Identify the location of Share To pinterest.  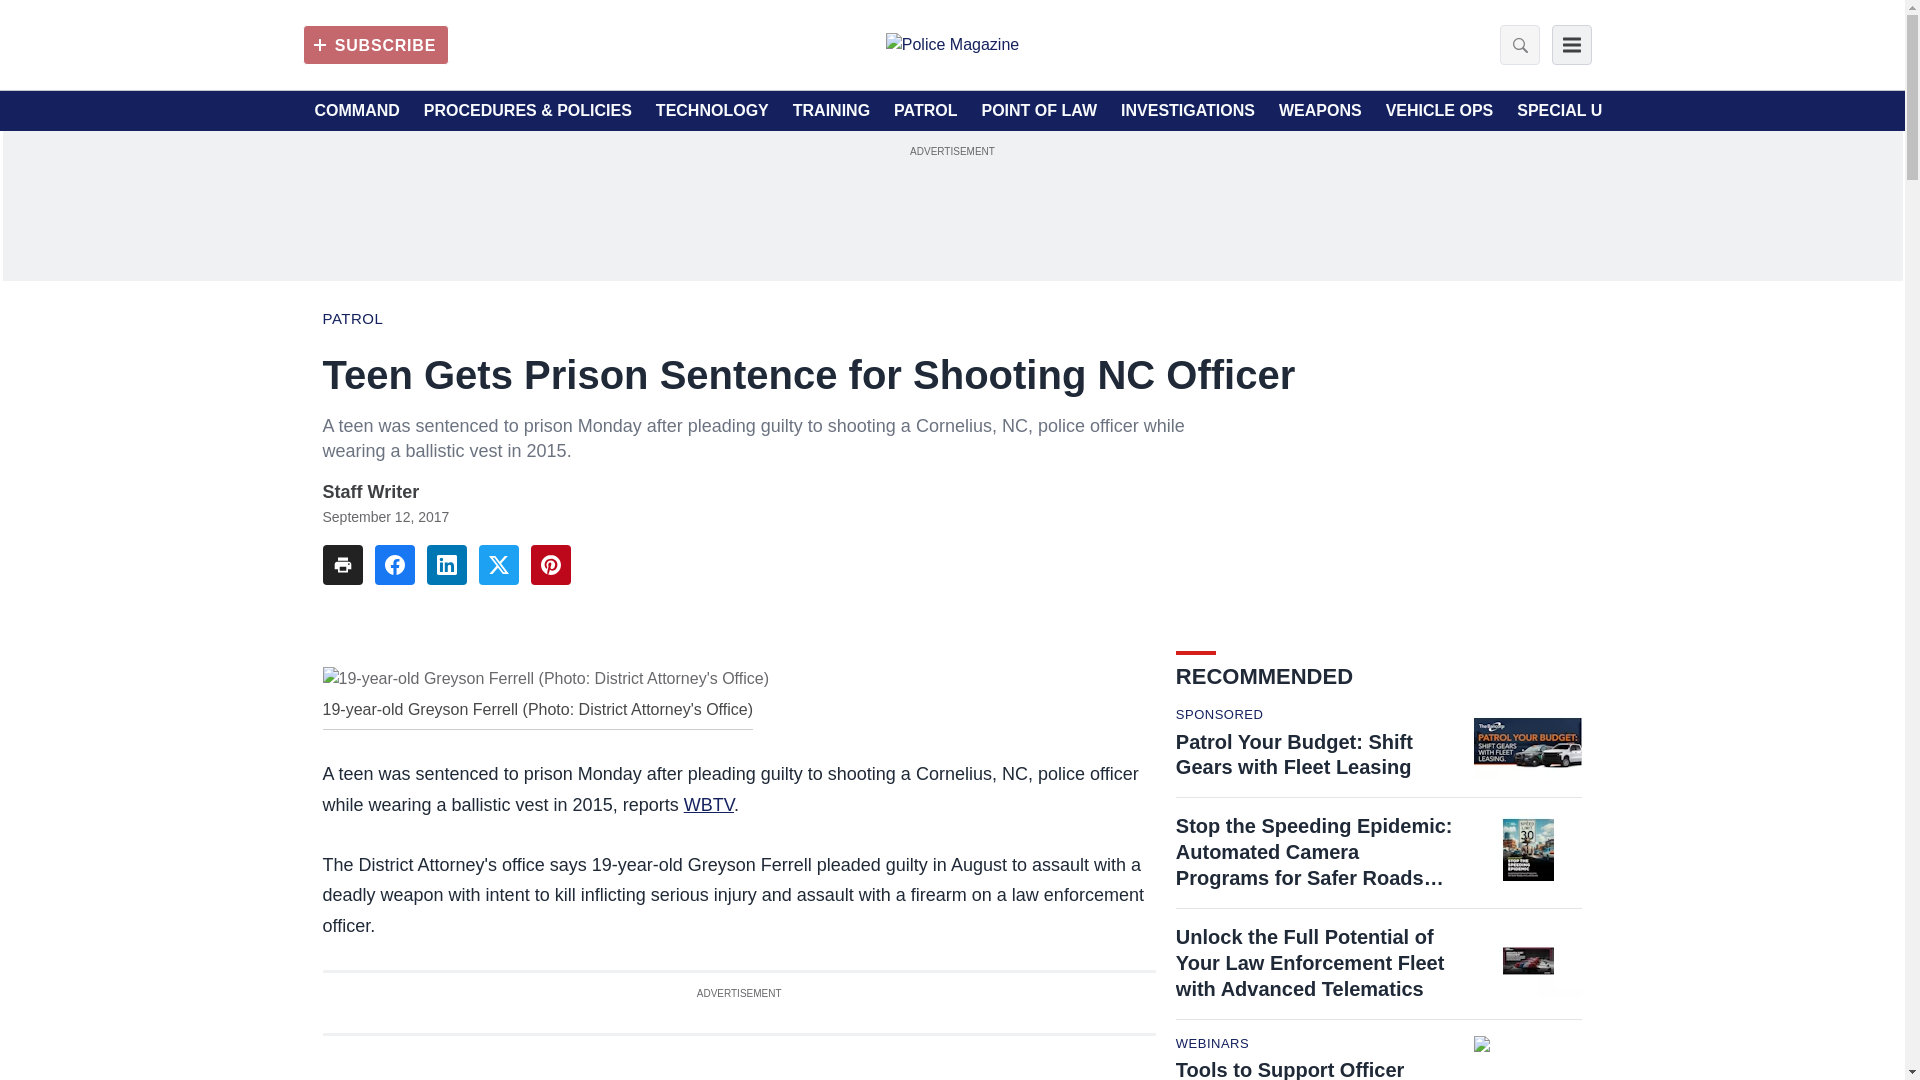
(550, 565).